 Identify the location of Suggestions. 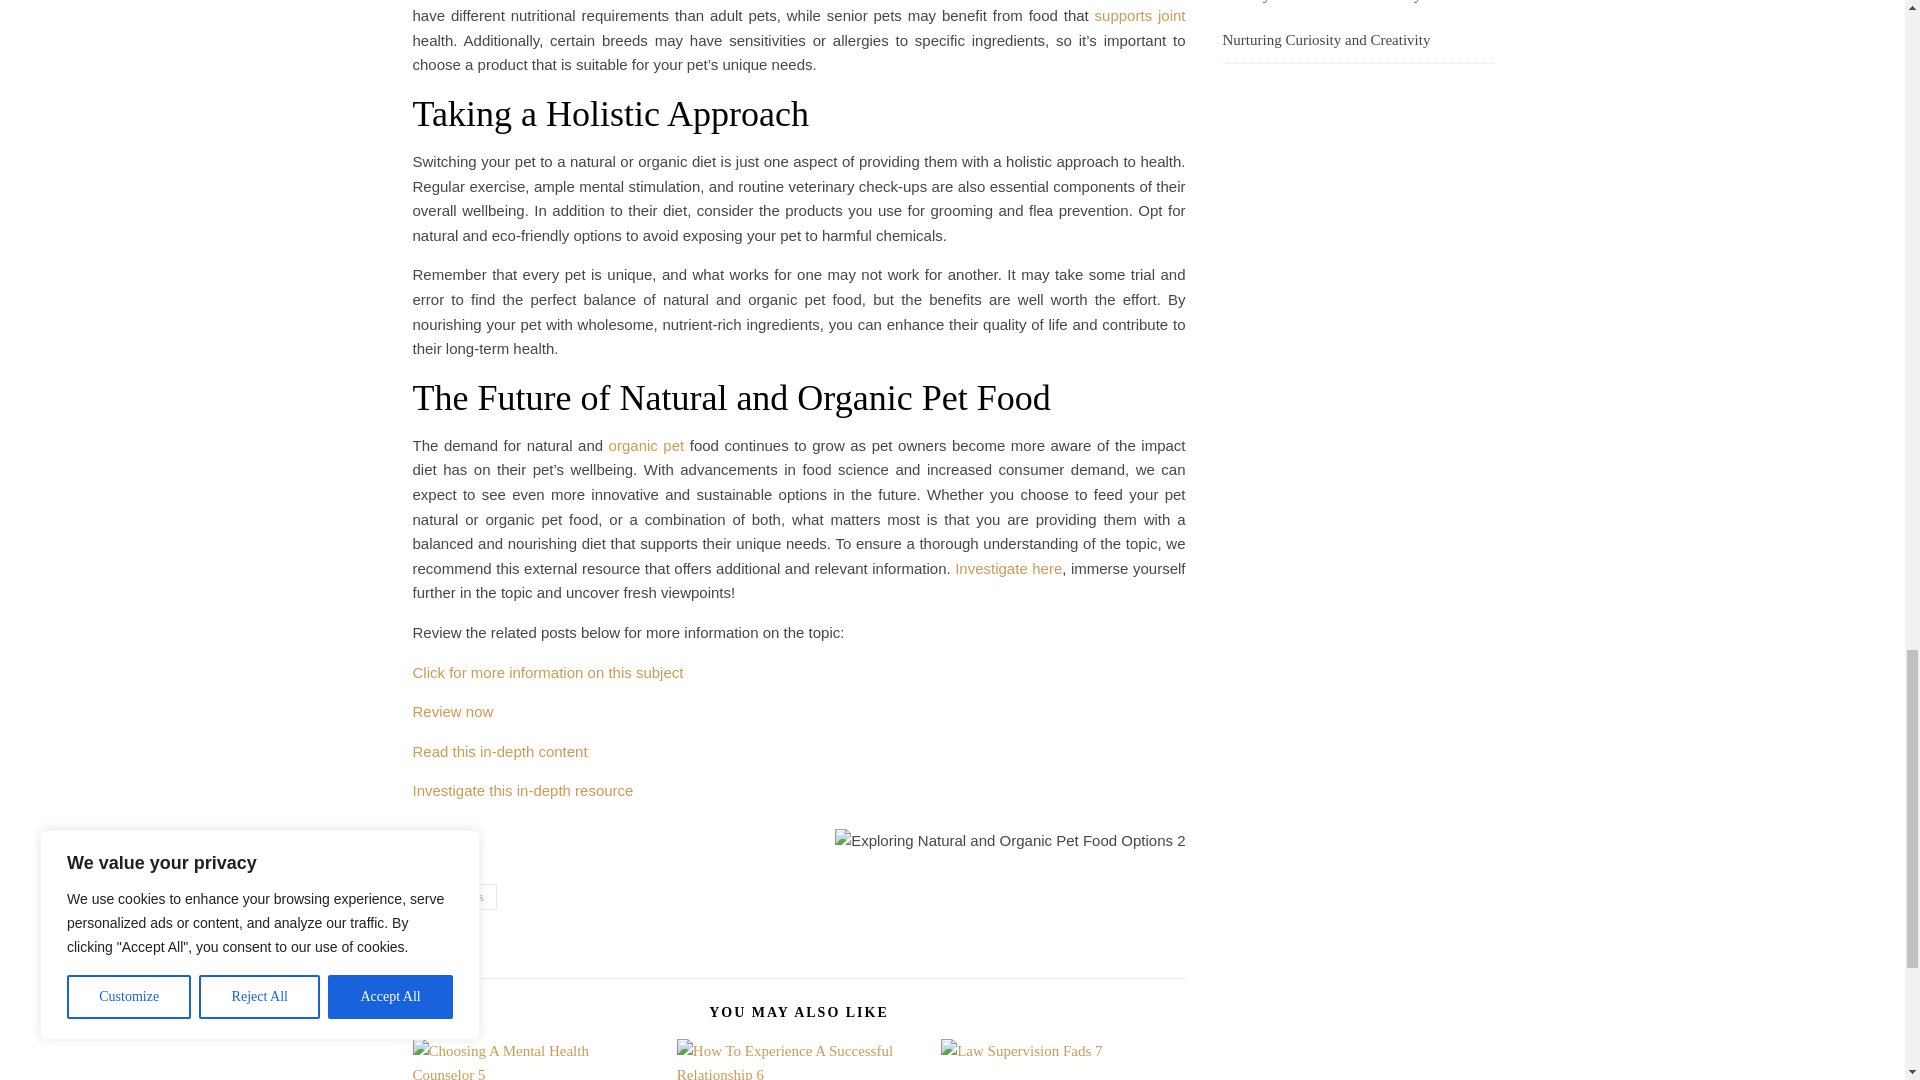
(454, 897).